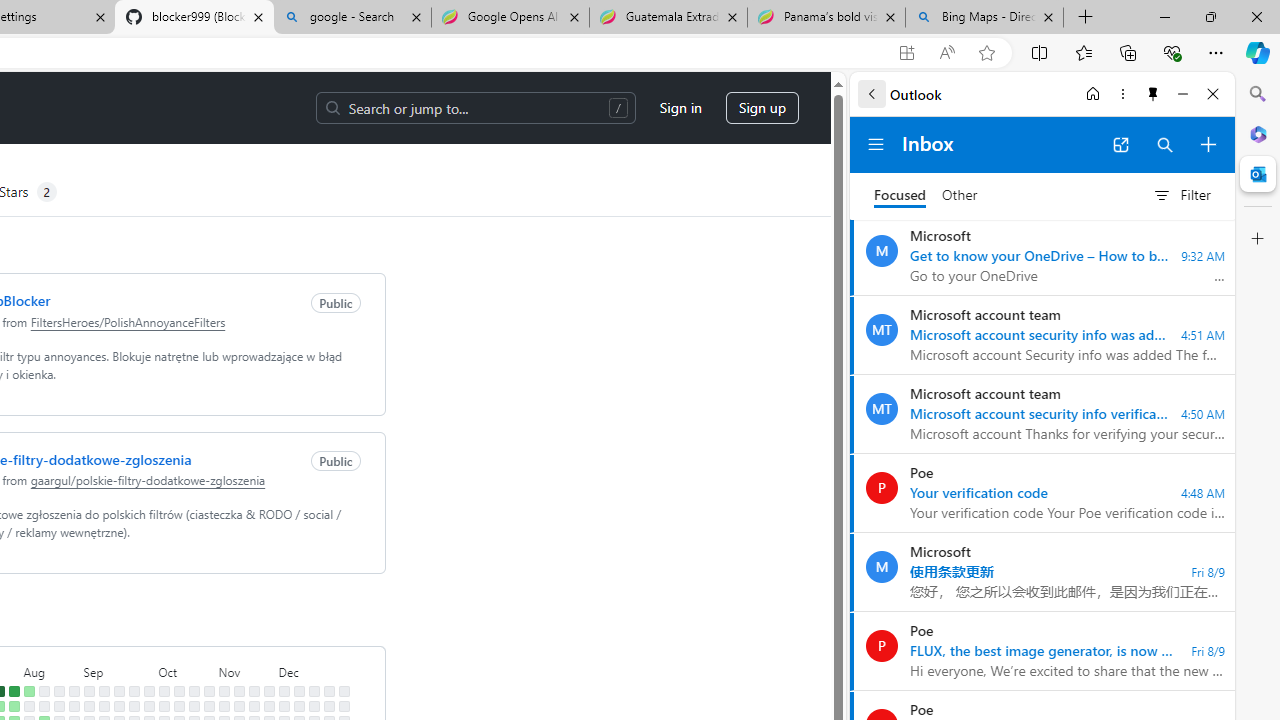  I want to click on 3 contributions on August 4th., so click(28, 691).